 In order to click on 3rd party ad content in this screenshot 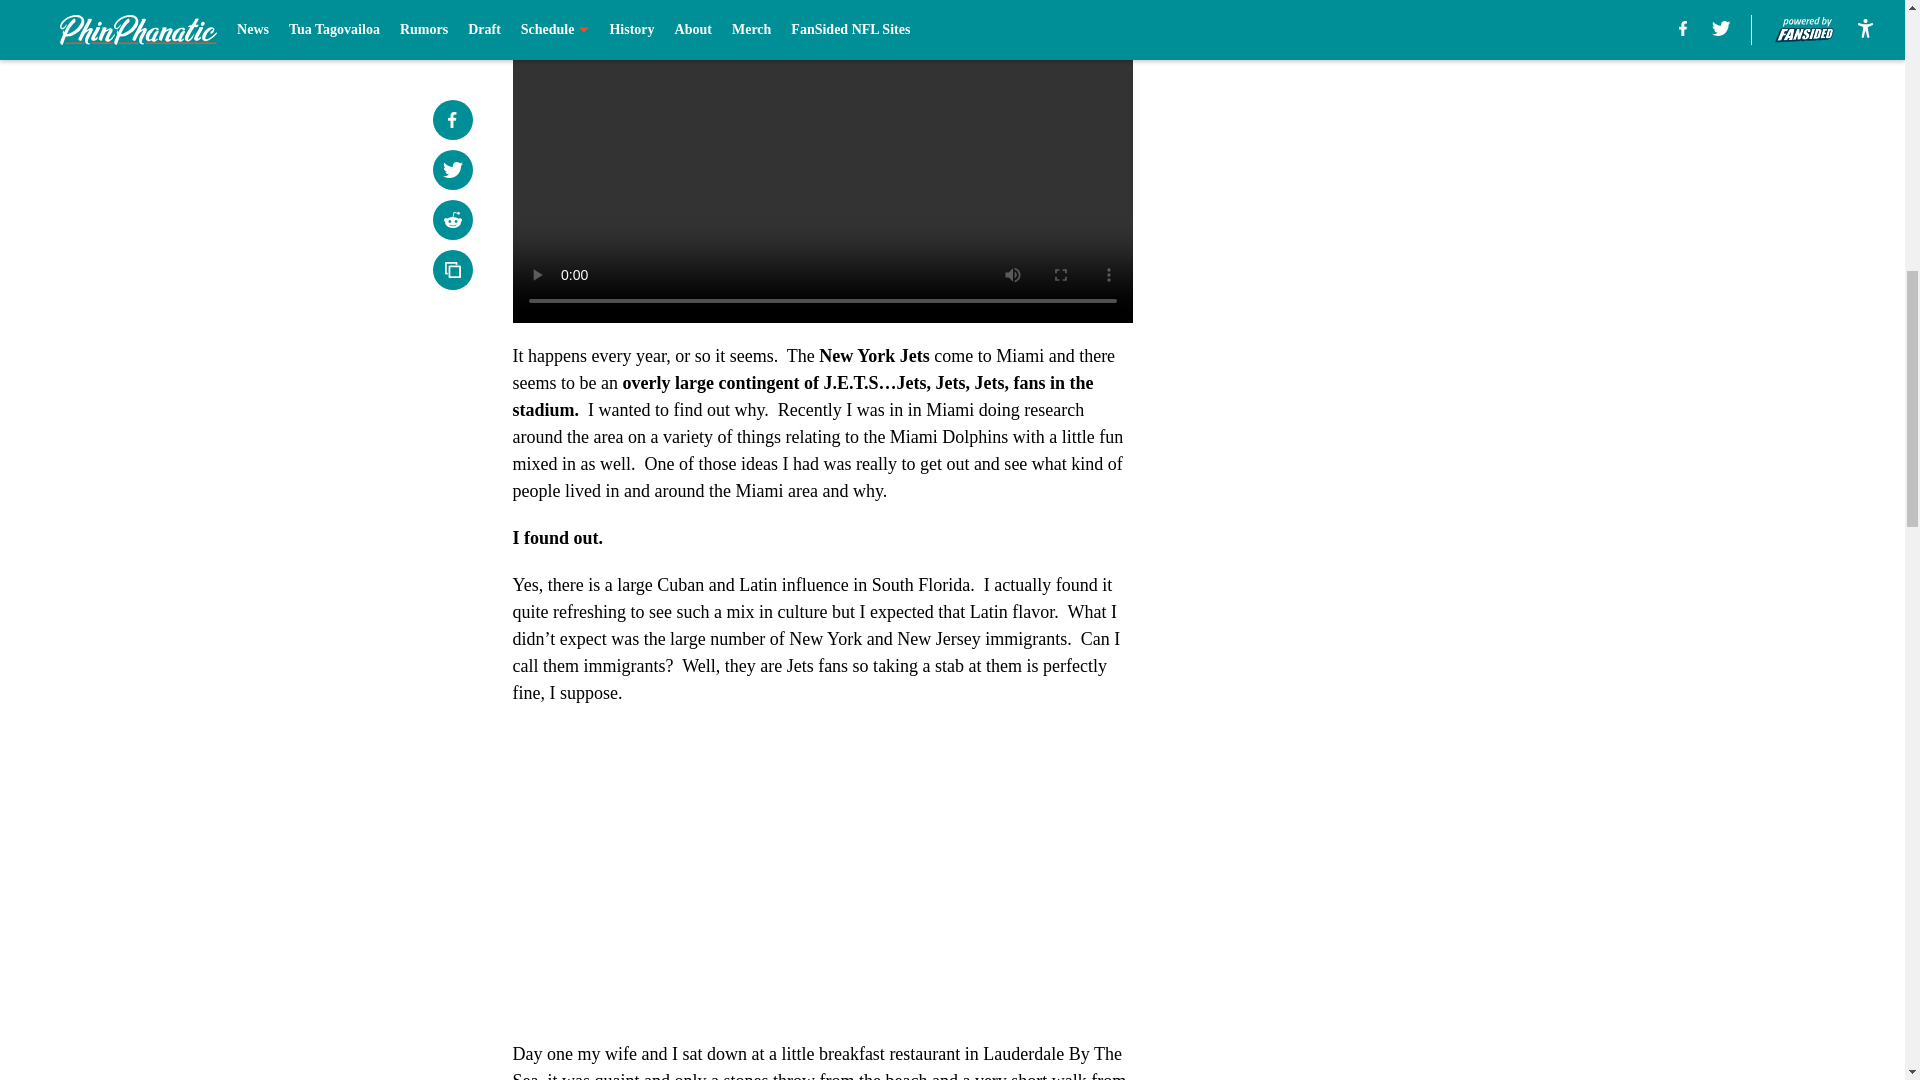, I will do `click(1382, 388)`.